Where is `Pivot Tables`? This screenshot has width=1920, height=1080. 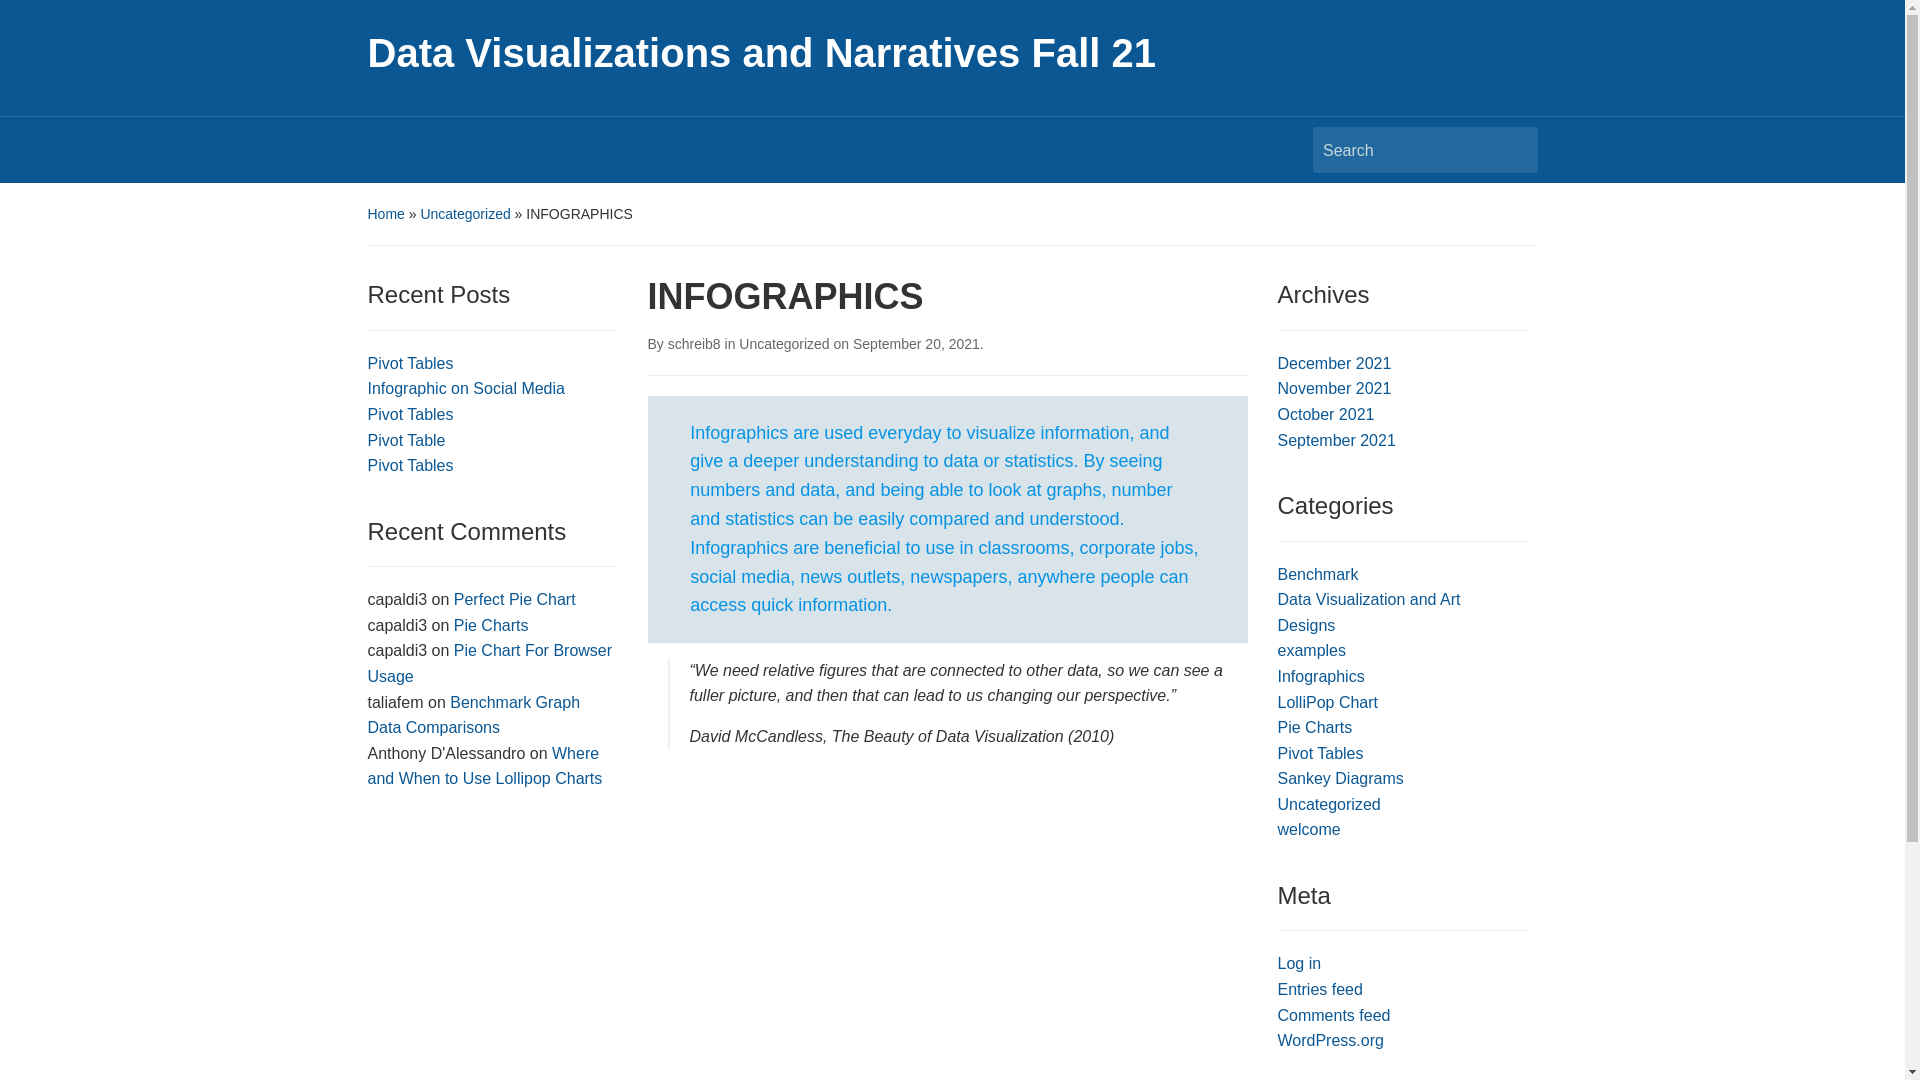 Pivot Tables is located at coordinates (410, 414).